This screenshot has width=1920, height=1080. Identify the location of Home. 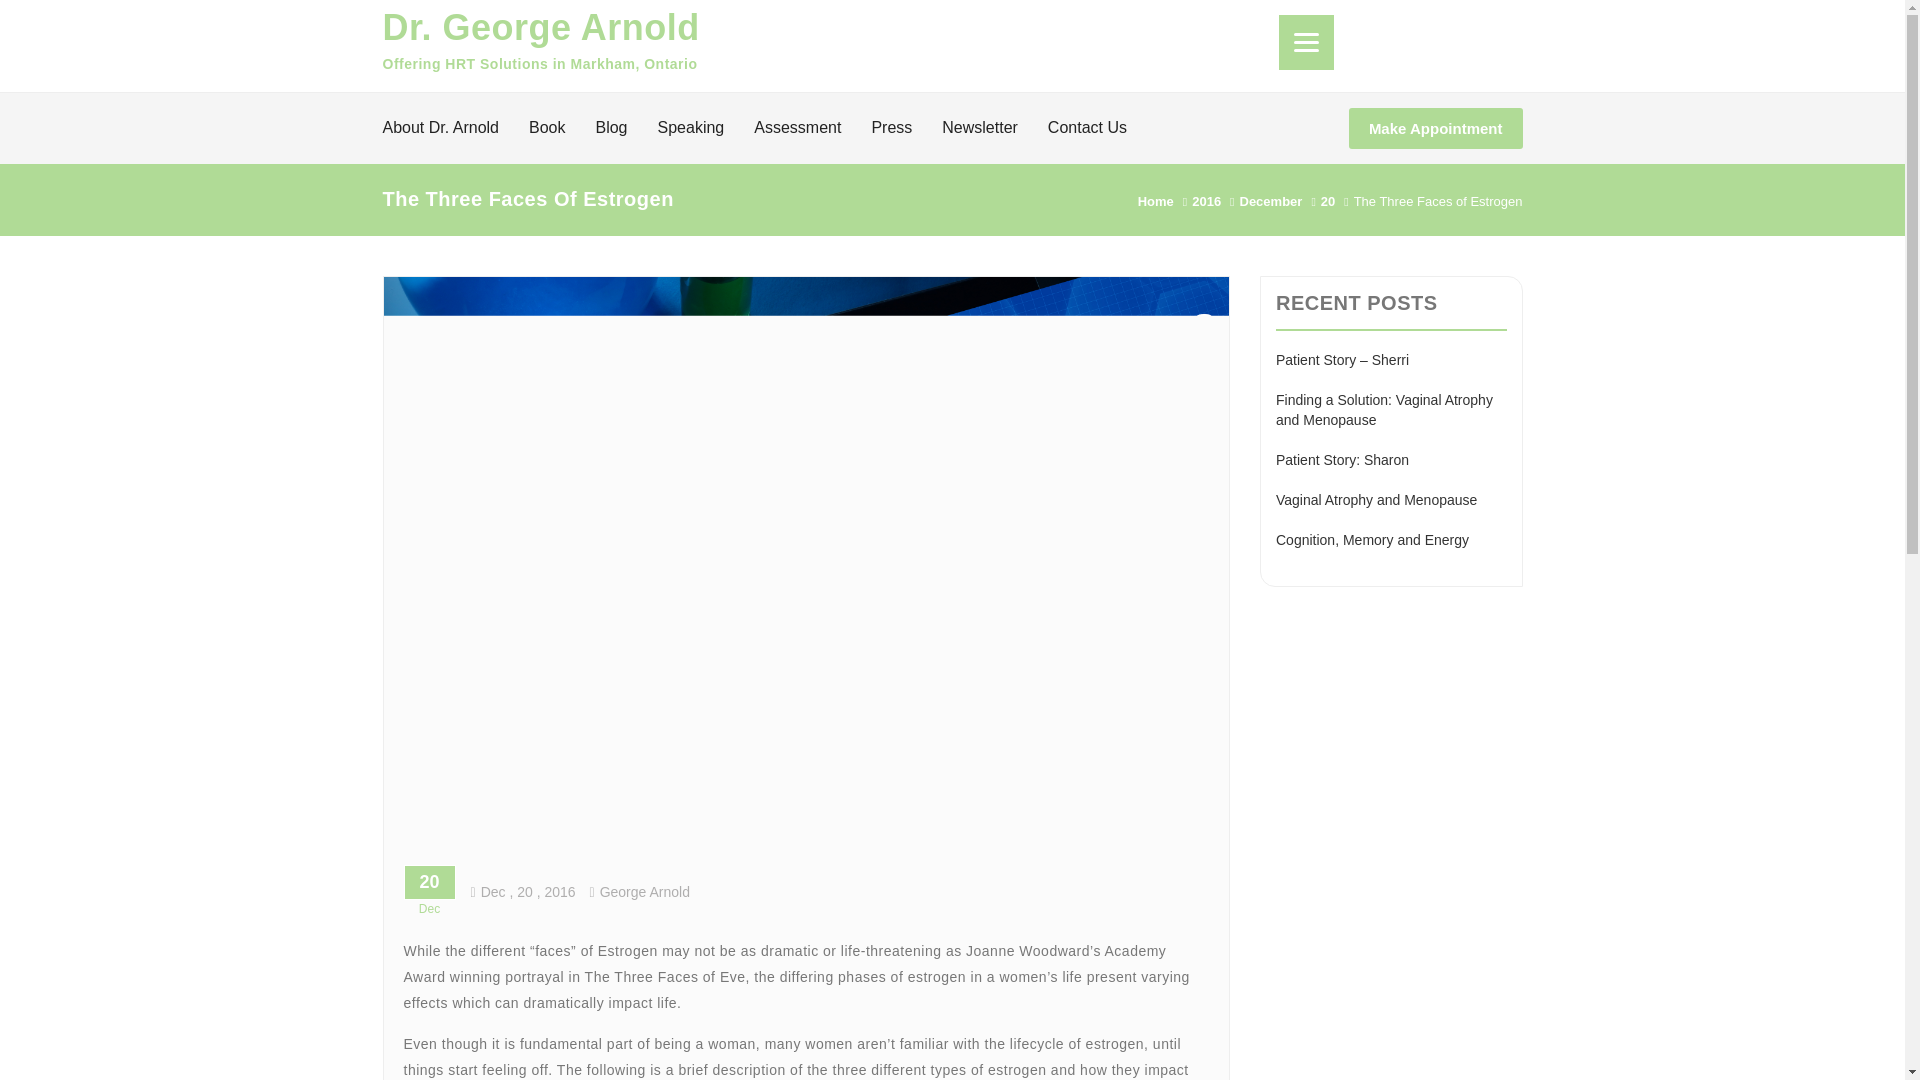
(1156, 202).